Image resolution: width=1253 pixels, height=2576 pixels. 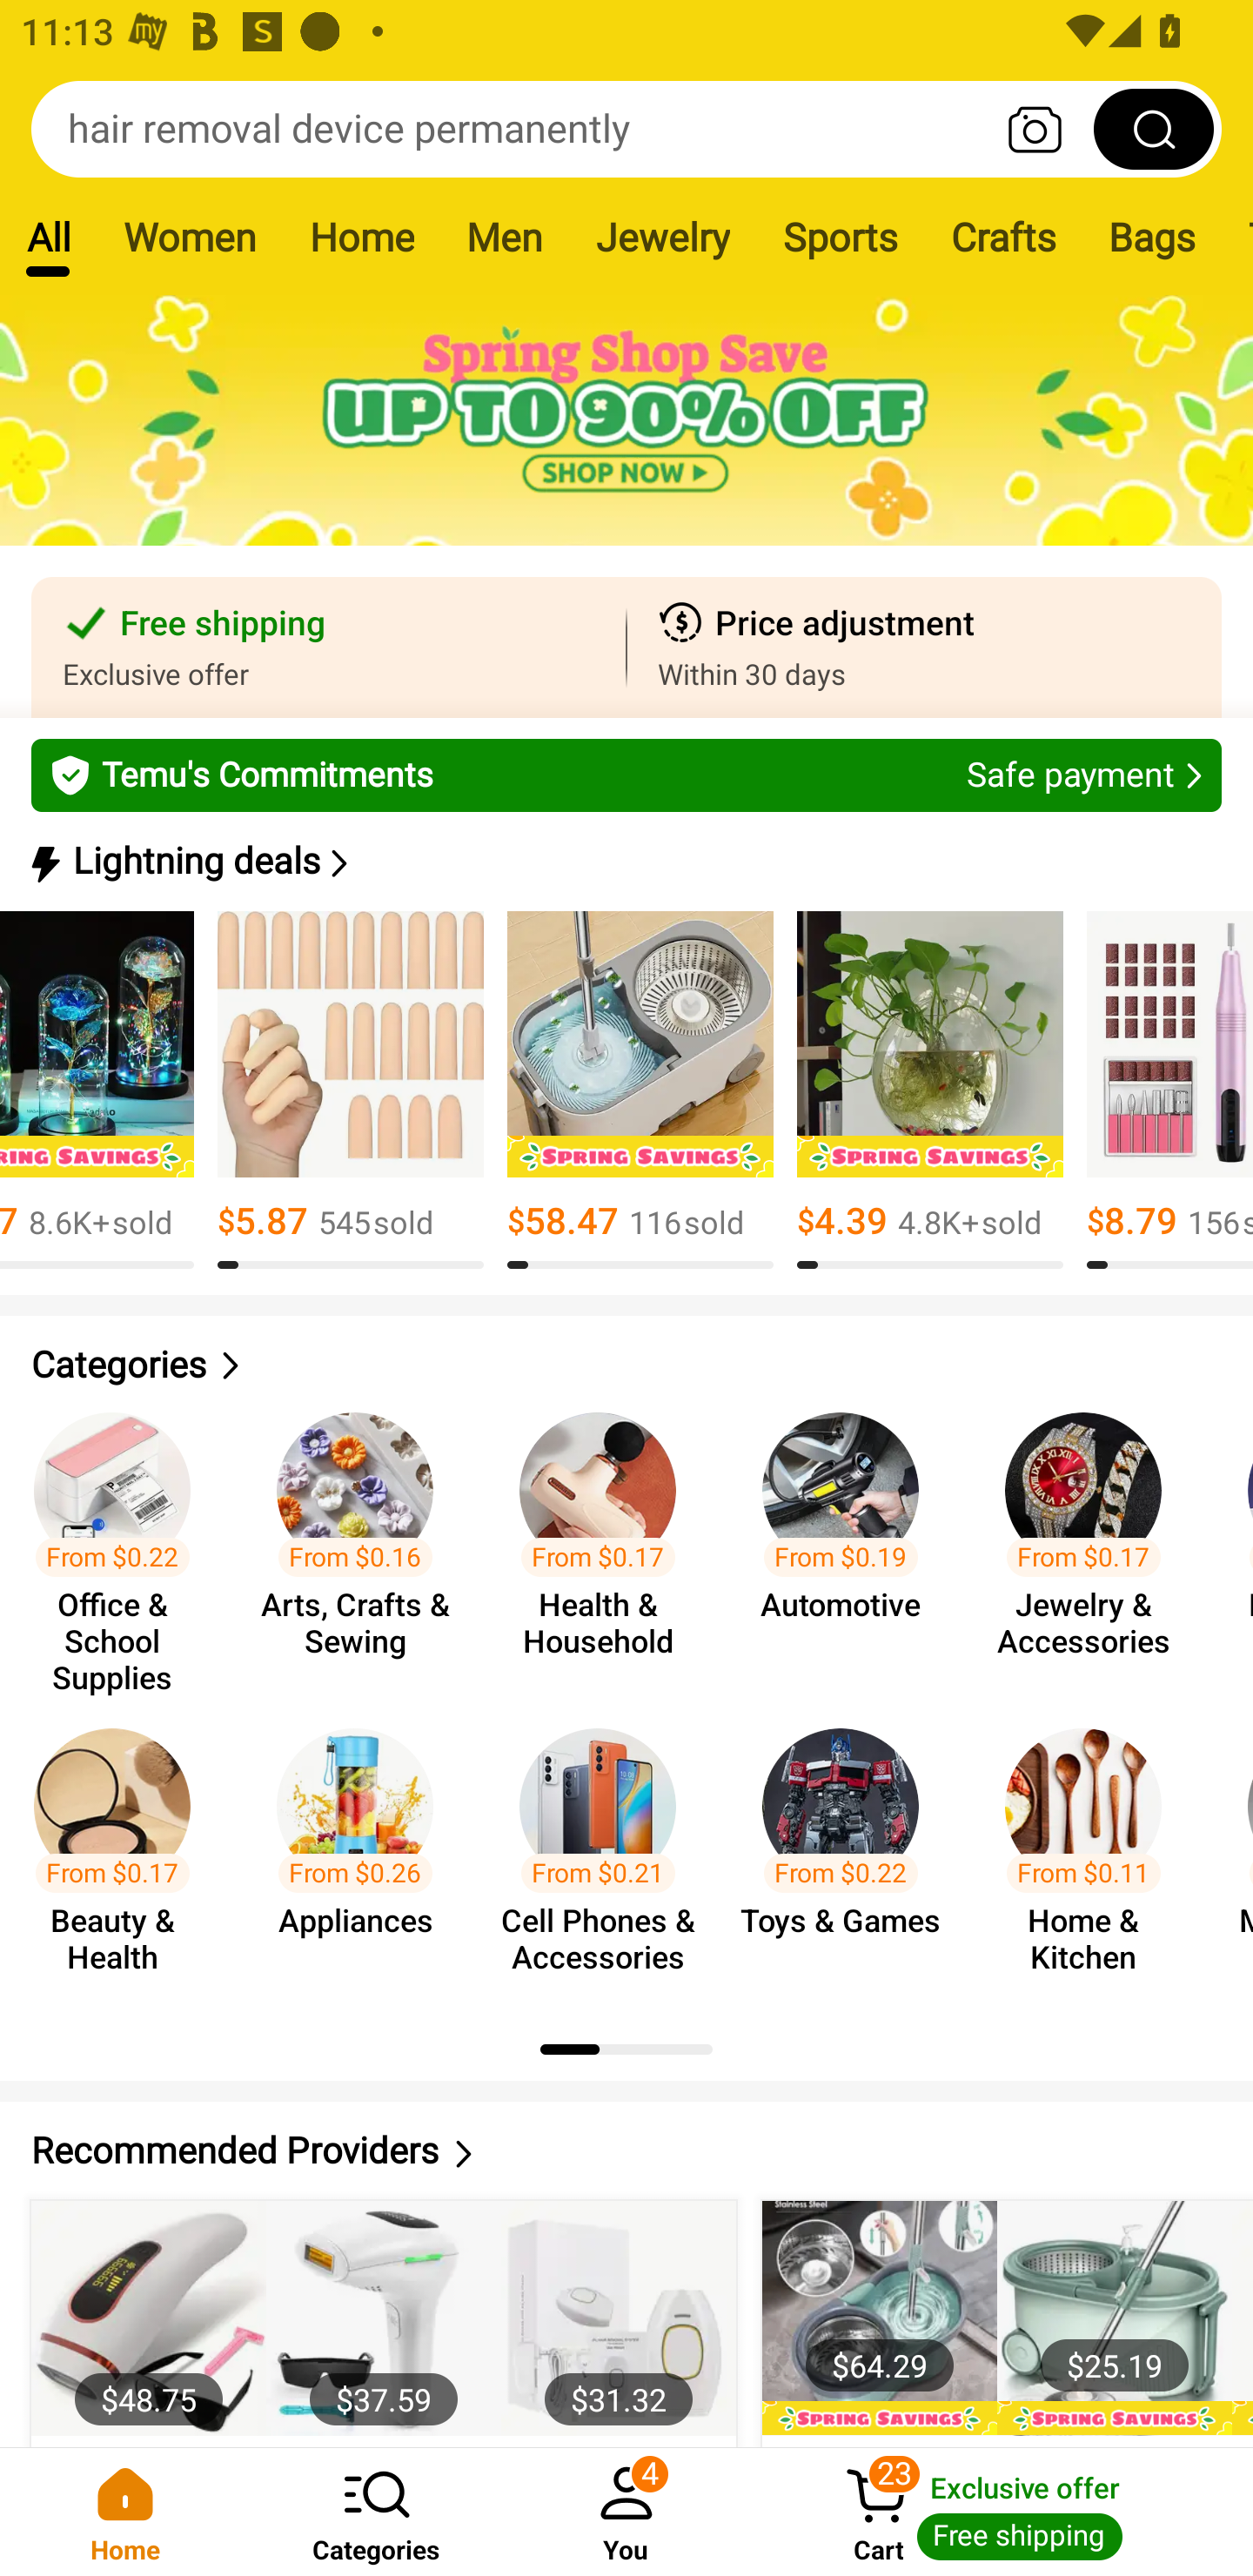 What do you see at coordinates (626, 1365) in the screenshot?
I see `Categories` at bounding box center [626, 1365].